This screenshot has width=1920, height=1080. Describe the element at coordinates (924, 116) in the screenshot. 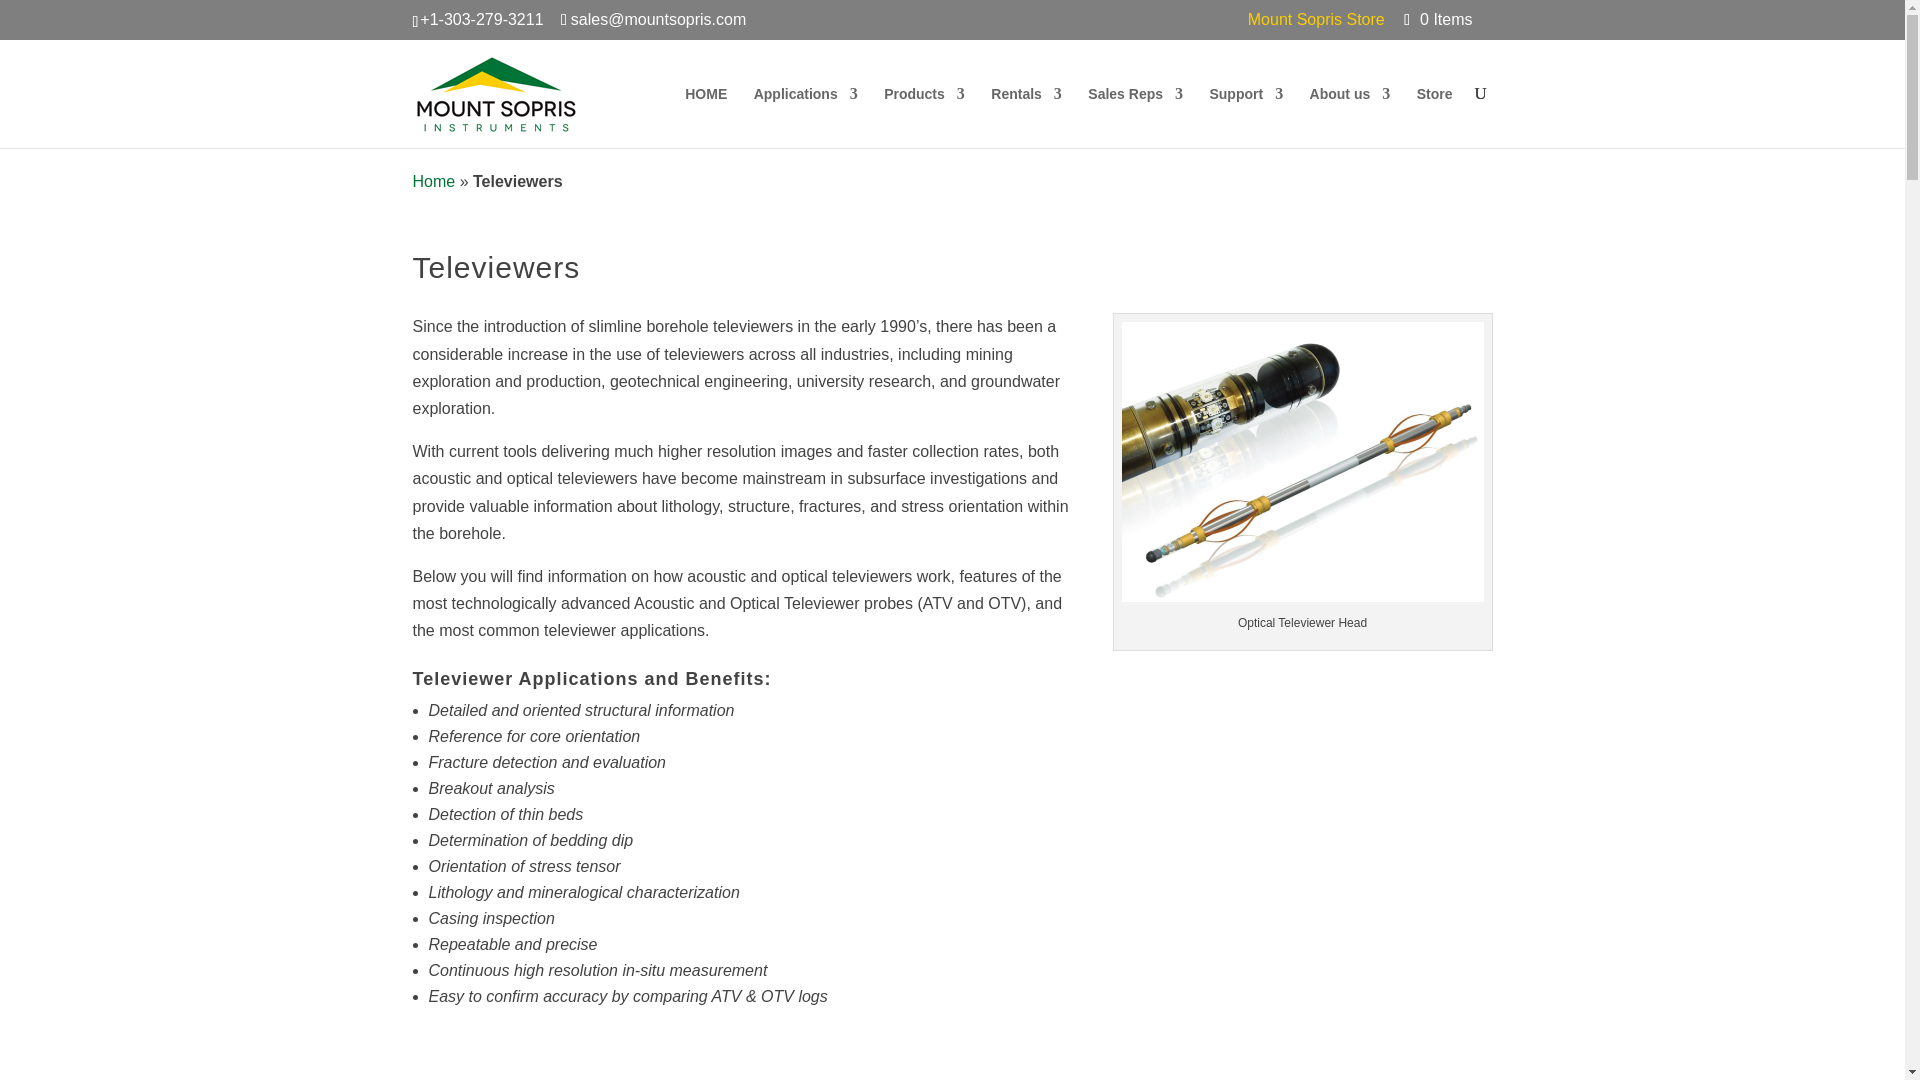

I see `Products` at that location.